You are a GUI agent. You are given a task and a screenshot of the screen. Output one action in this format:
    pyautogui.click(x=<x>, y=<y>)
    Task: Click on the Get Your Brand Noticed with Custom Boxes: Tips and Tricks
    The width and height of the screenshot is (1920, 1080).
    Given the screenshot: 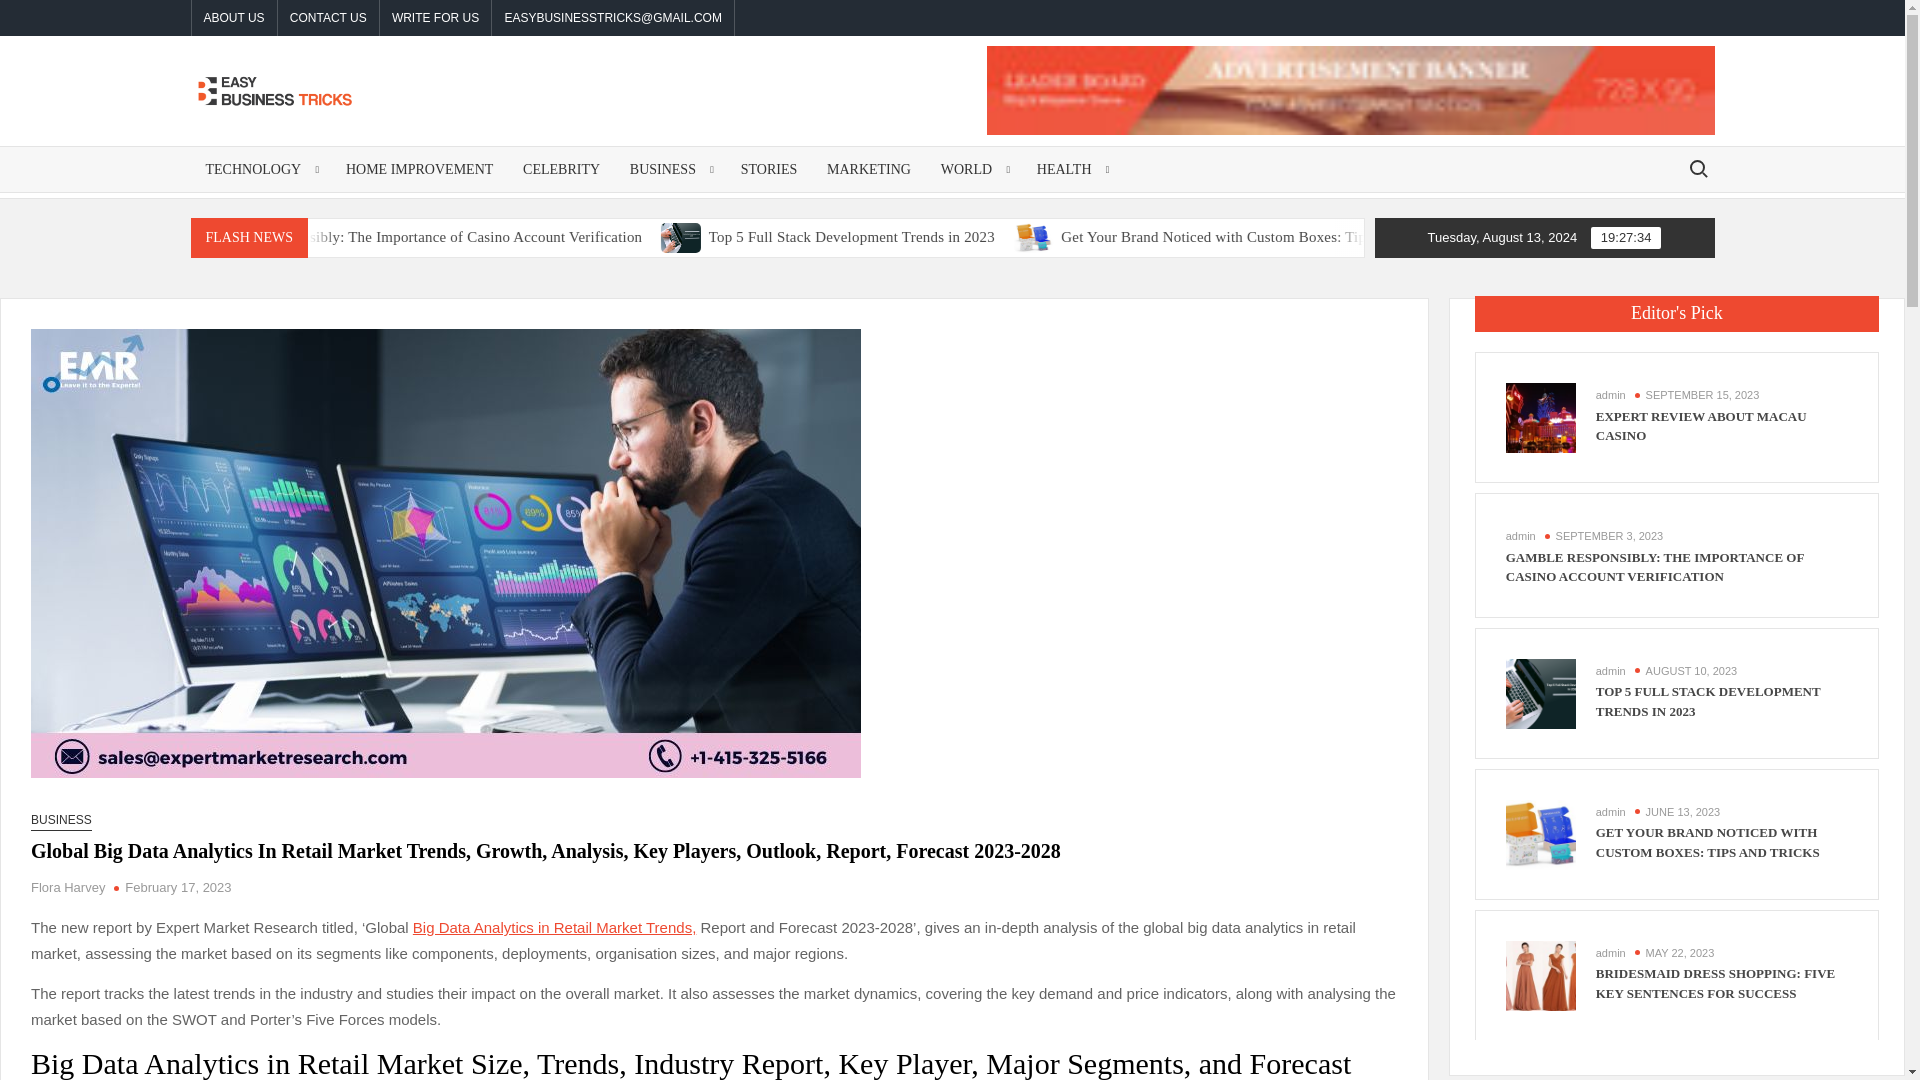 What is the action you would take?
    pyautogui.click(x=1388, y=236)
    